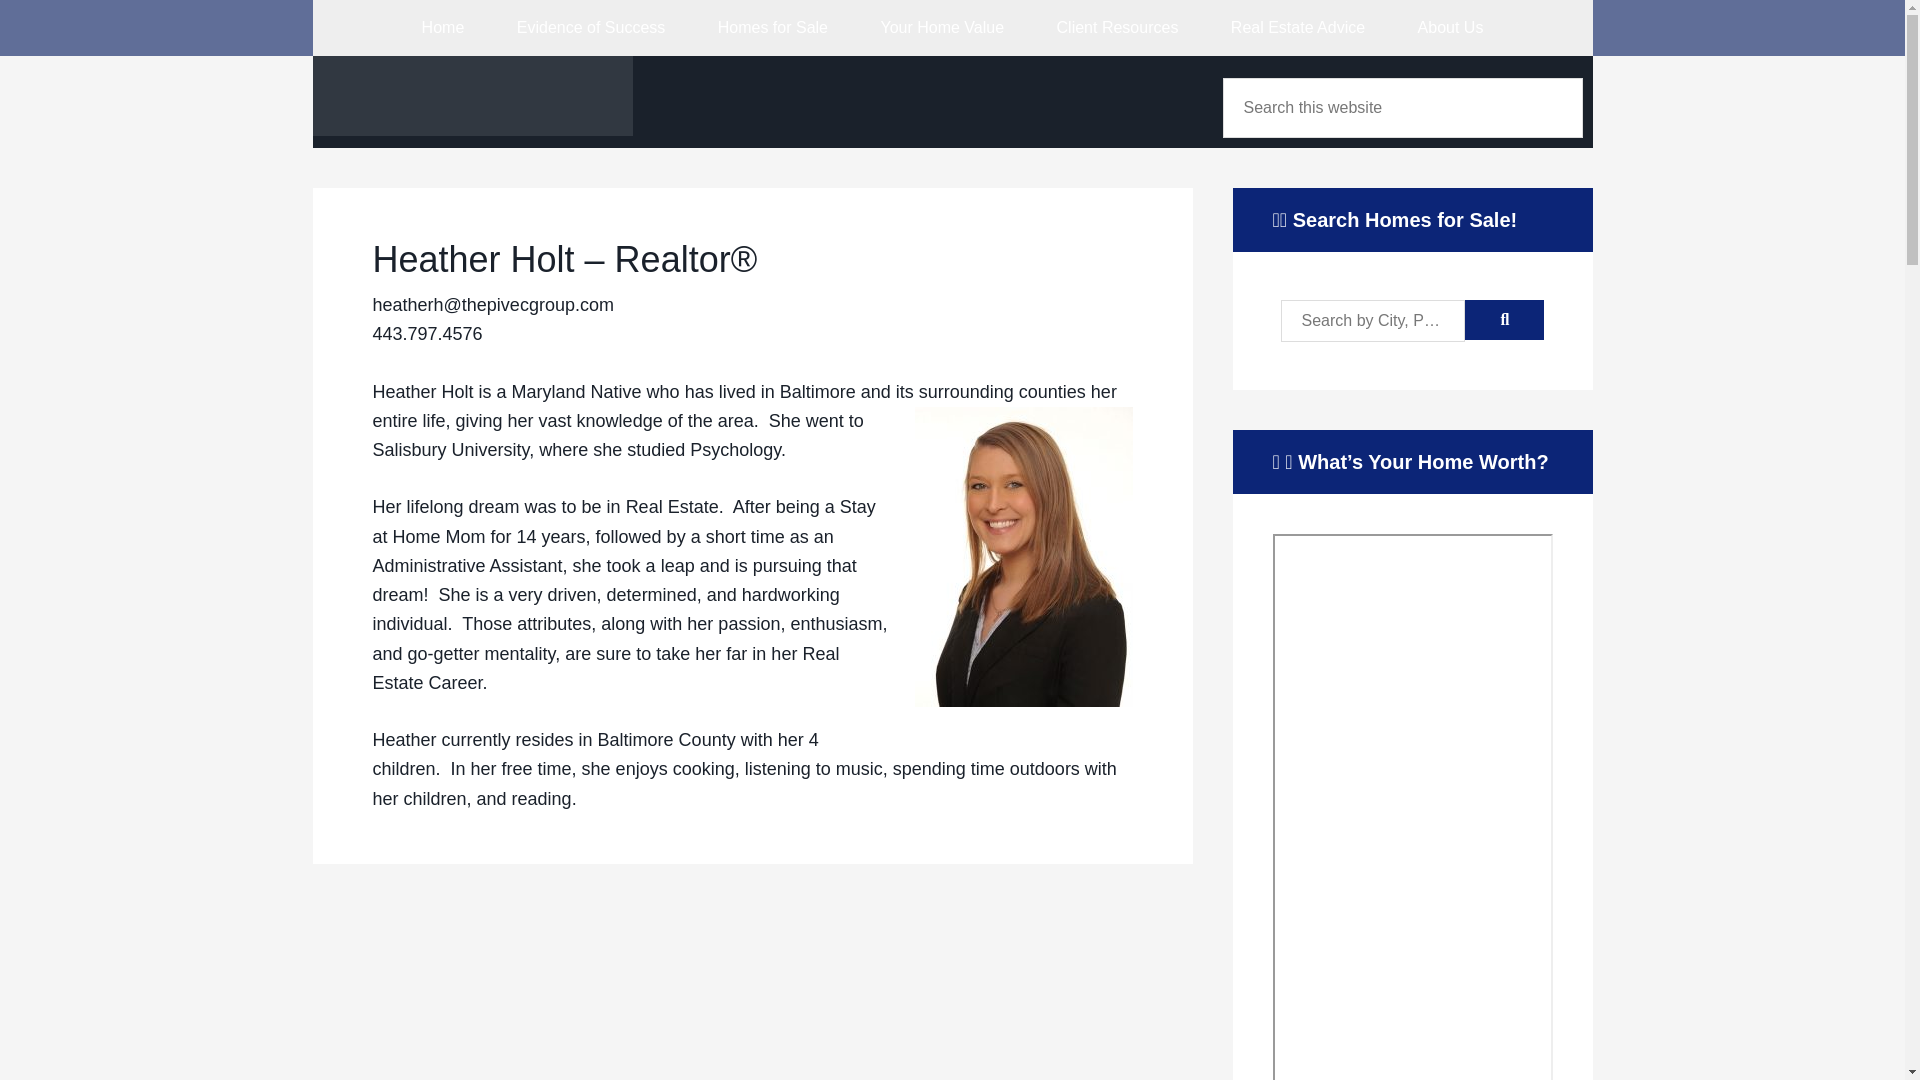  Describe the element at coordinates (471, 96) in the screenshot. I see `Matt Pivec with The W Home Group of Next Step Realty` at that location.